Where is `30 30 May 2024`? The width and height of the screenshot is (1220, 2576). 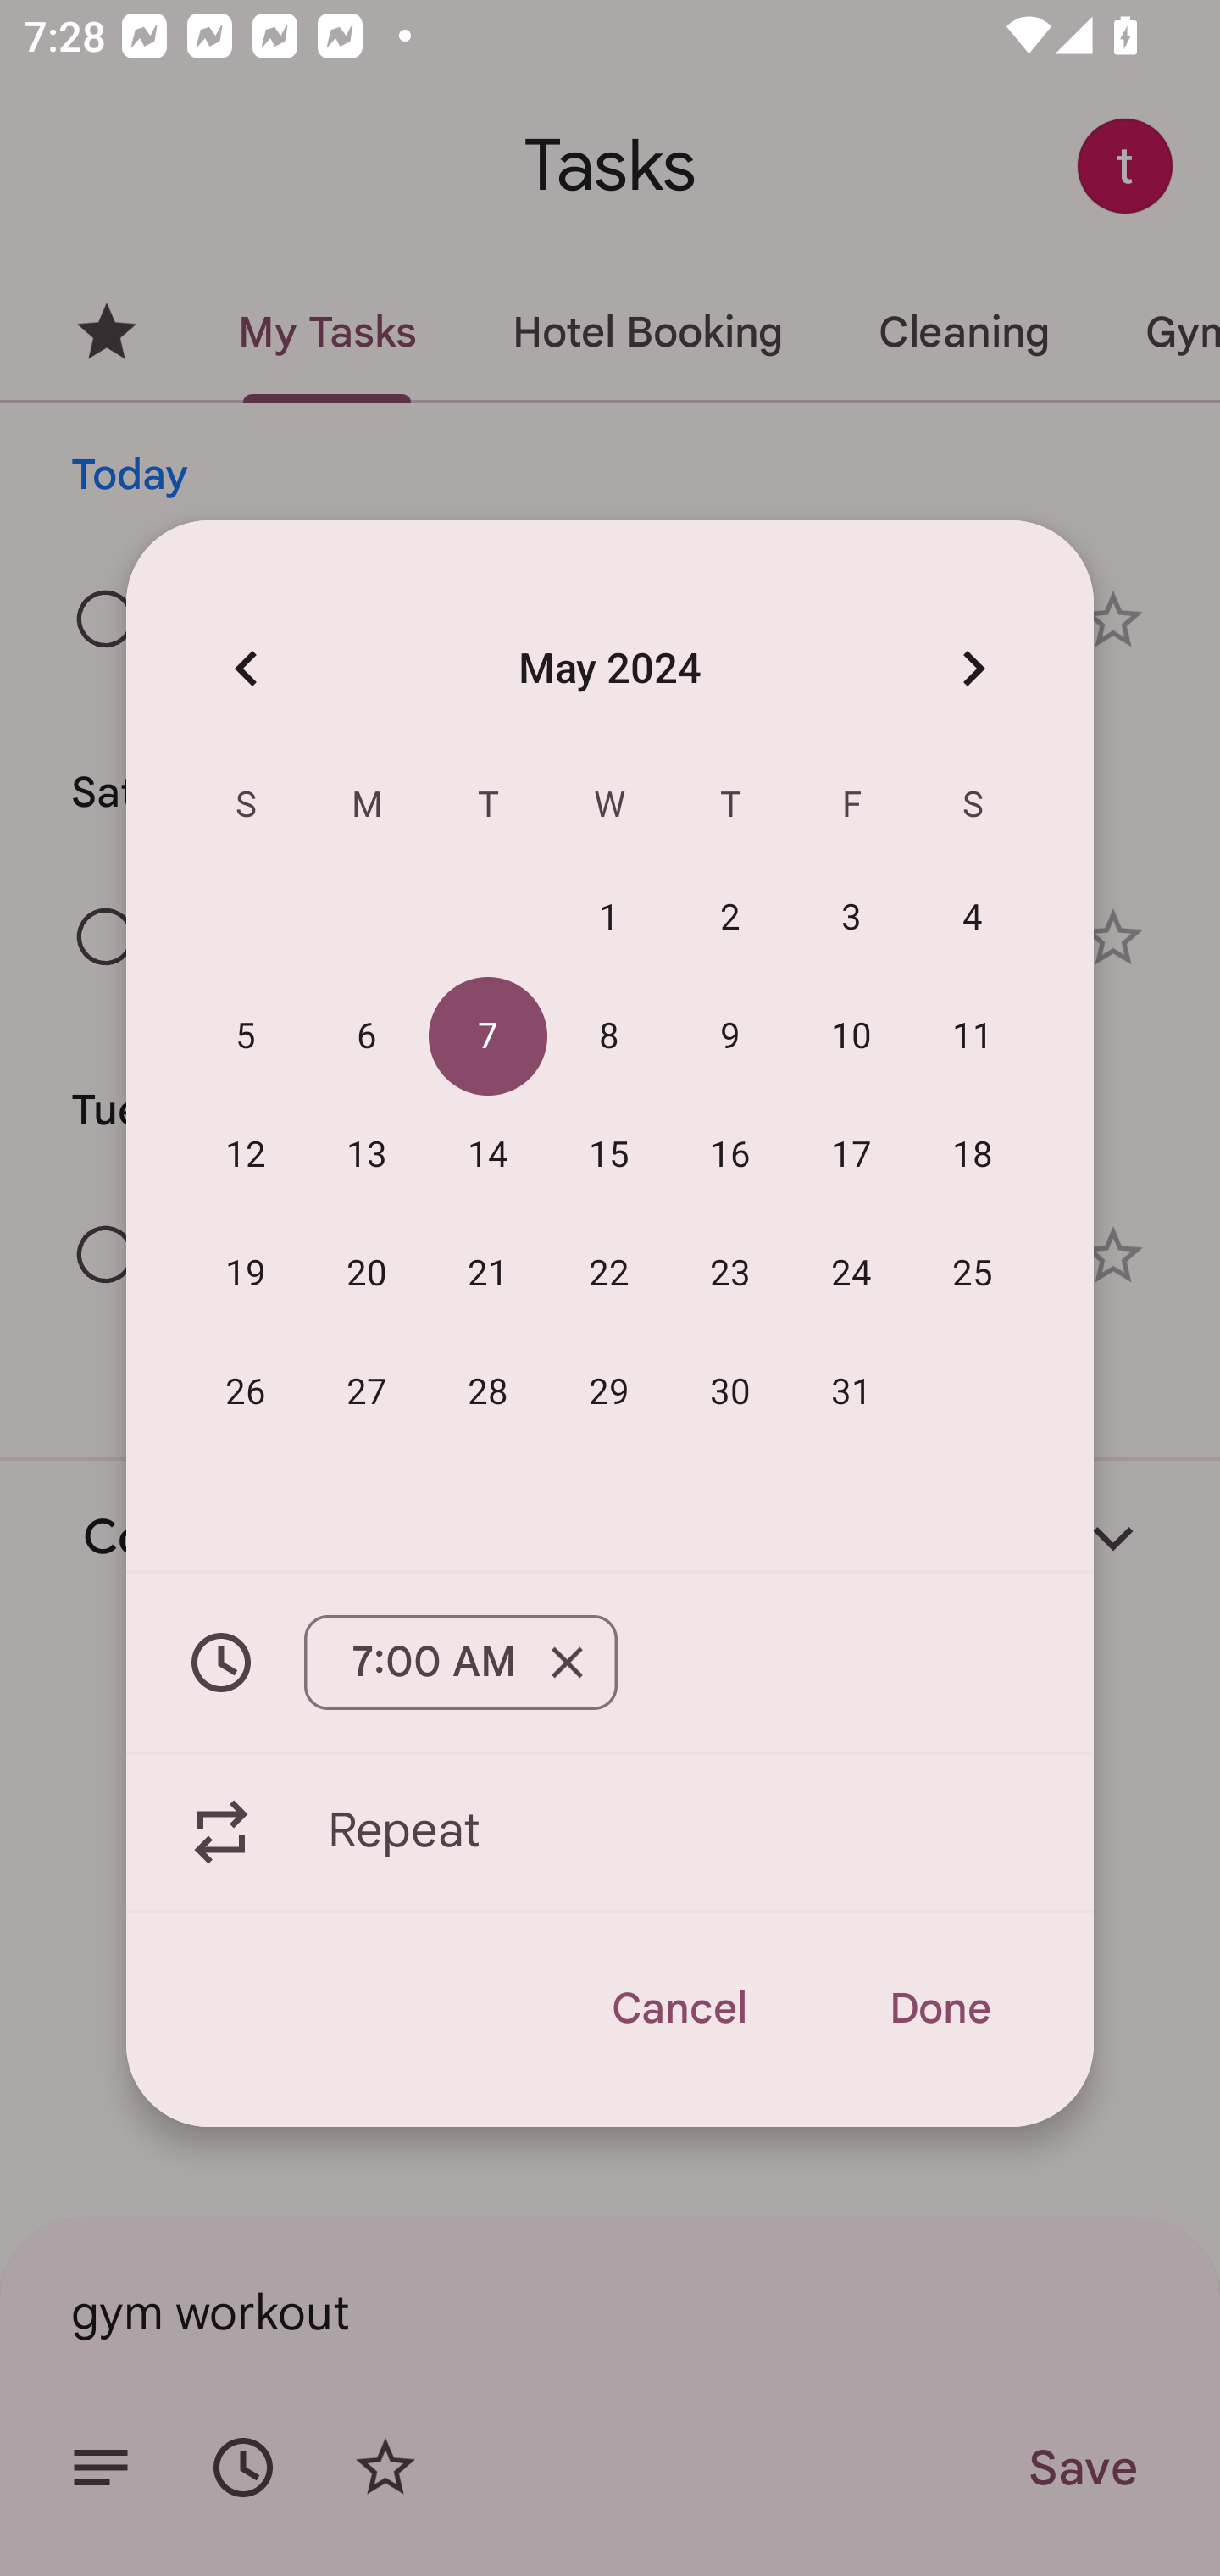
30 30 May 2024 is located at coordinates (730, 1391).